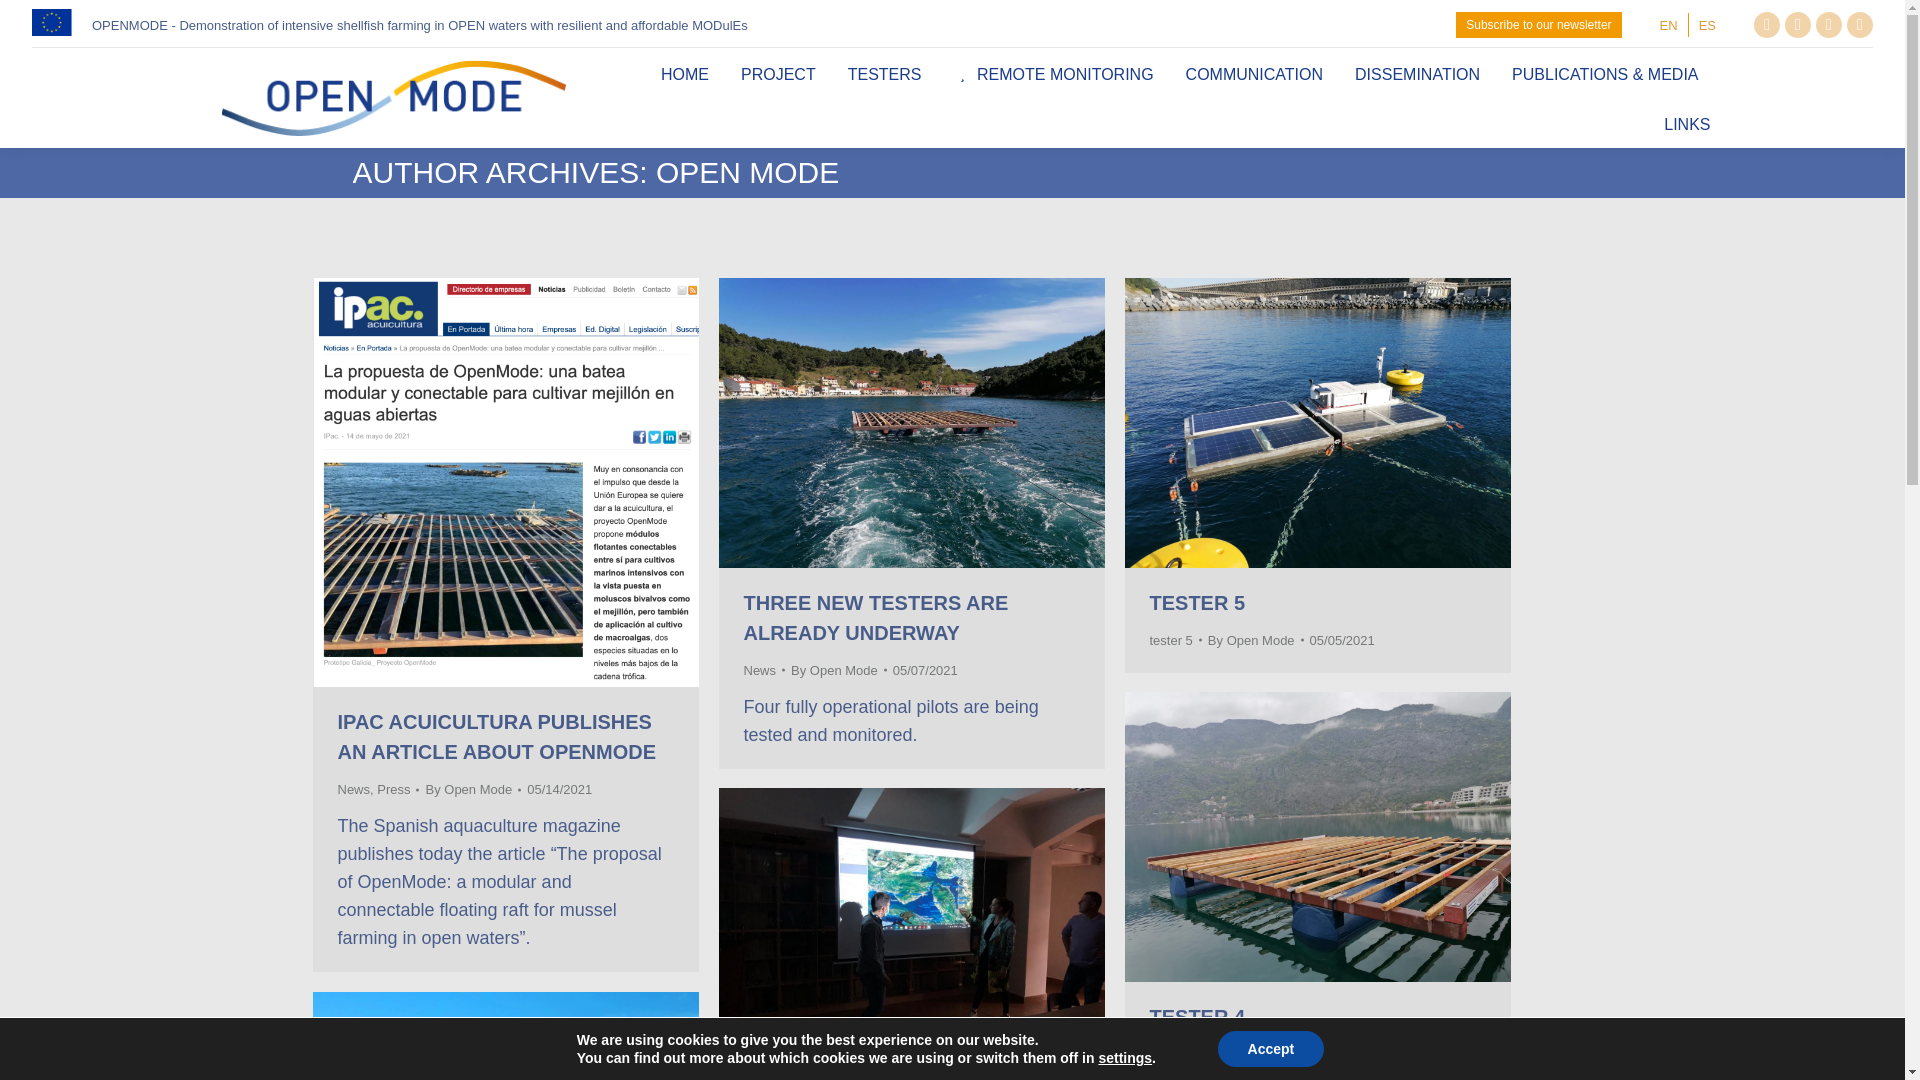 This screenshot has width=1920, height=1080. What do you see at coordinates (1828, 24) in the screenshot?
I see `YouTube page opens in new window` at bounding box center [1828, 24].